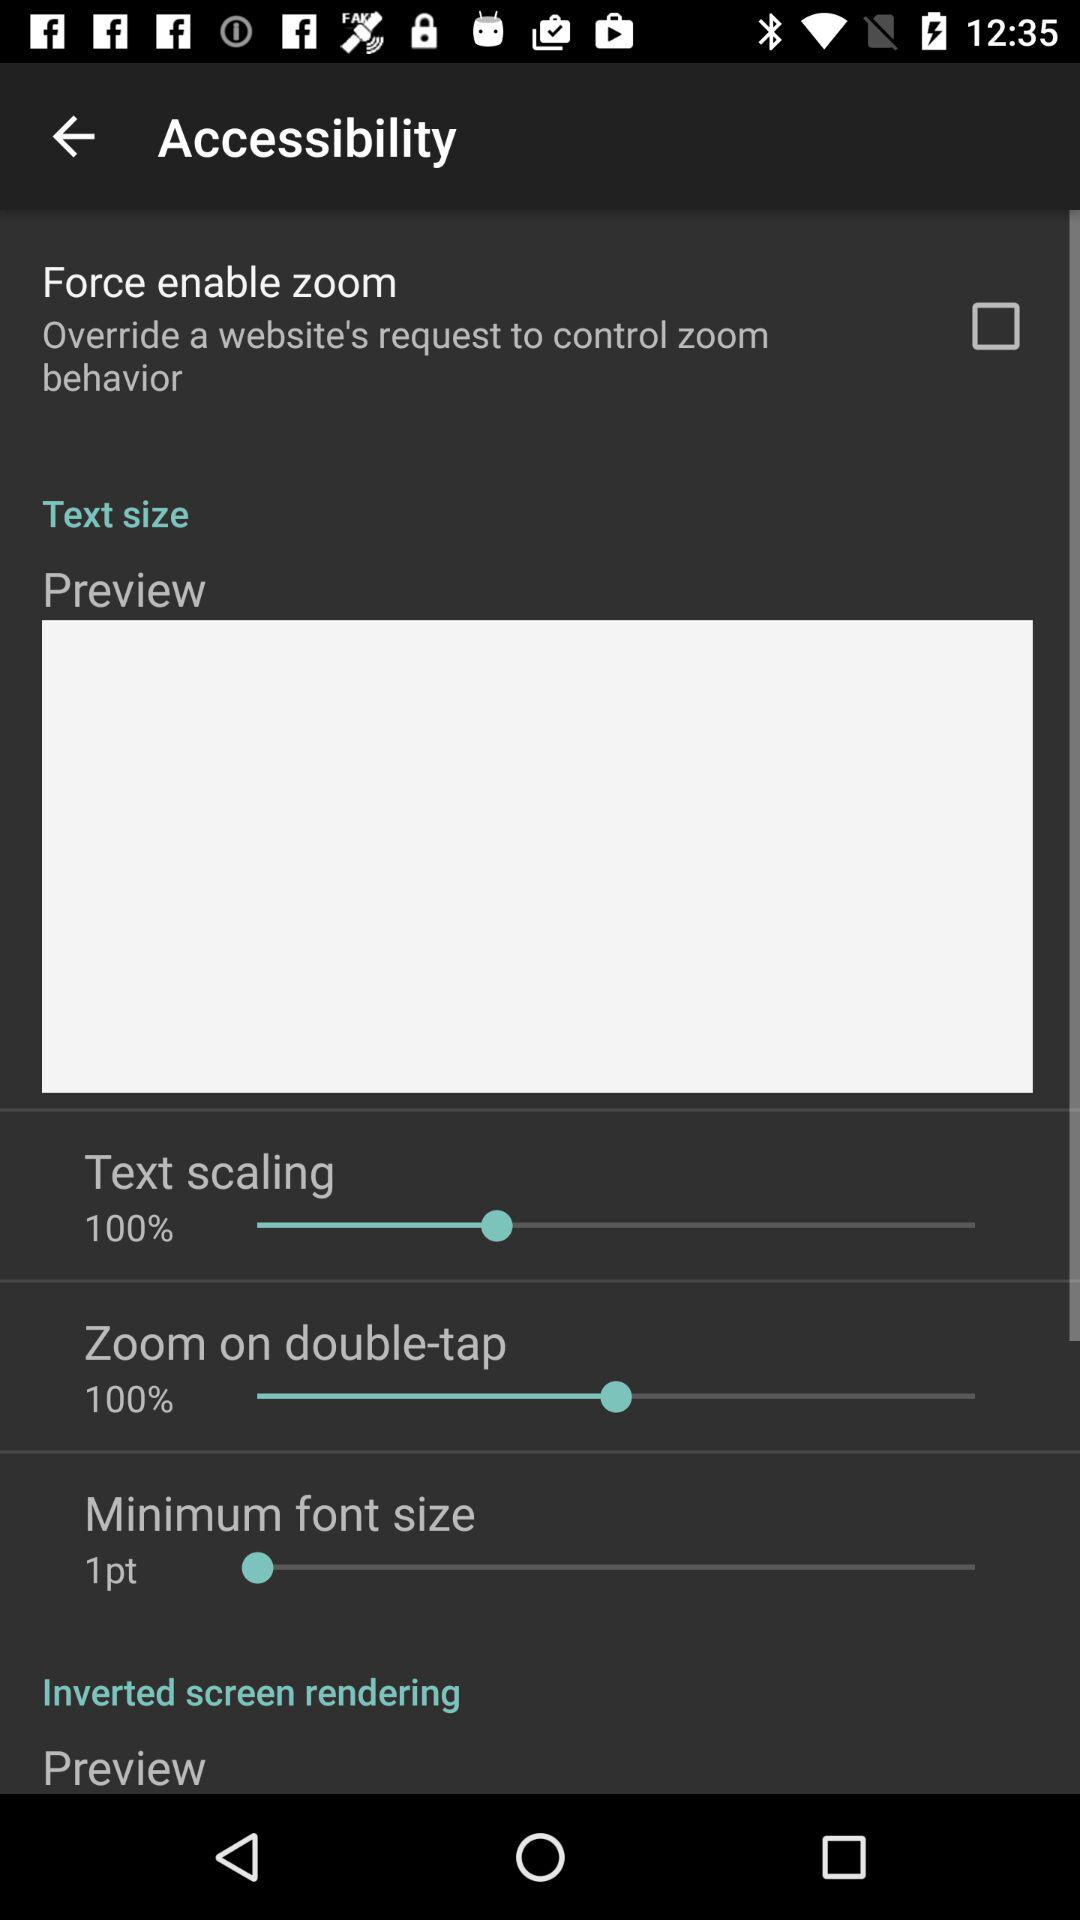 This screenshot has height=1920, width=1080. Describe the element at coordinates (296, 1341) in the screenshot. I see `scroll until zoom on double` at that location.